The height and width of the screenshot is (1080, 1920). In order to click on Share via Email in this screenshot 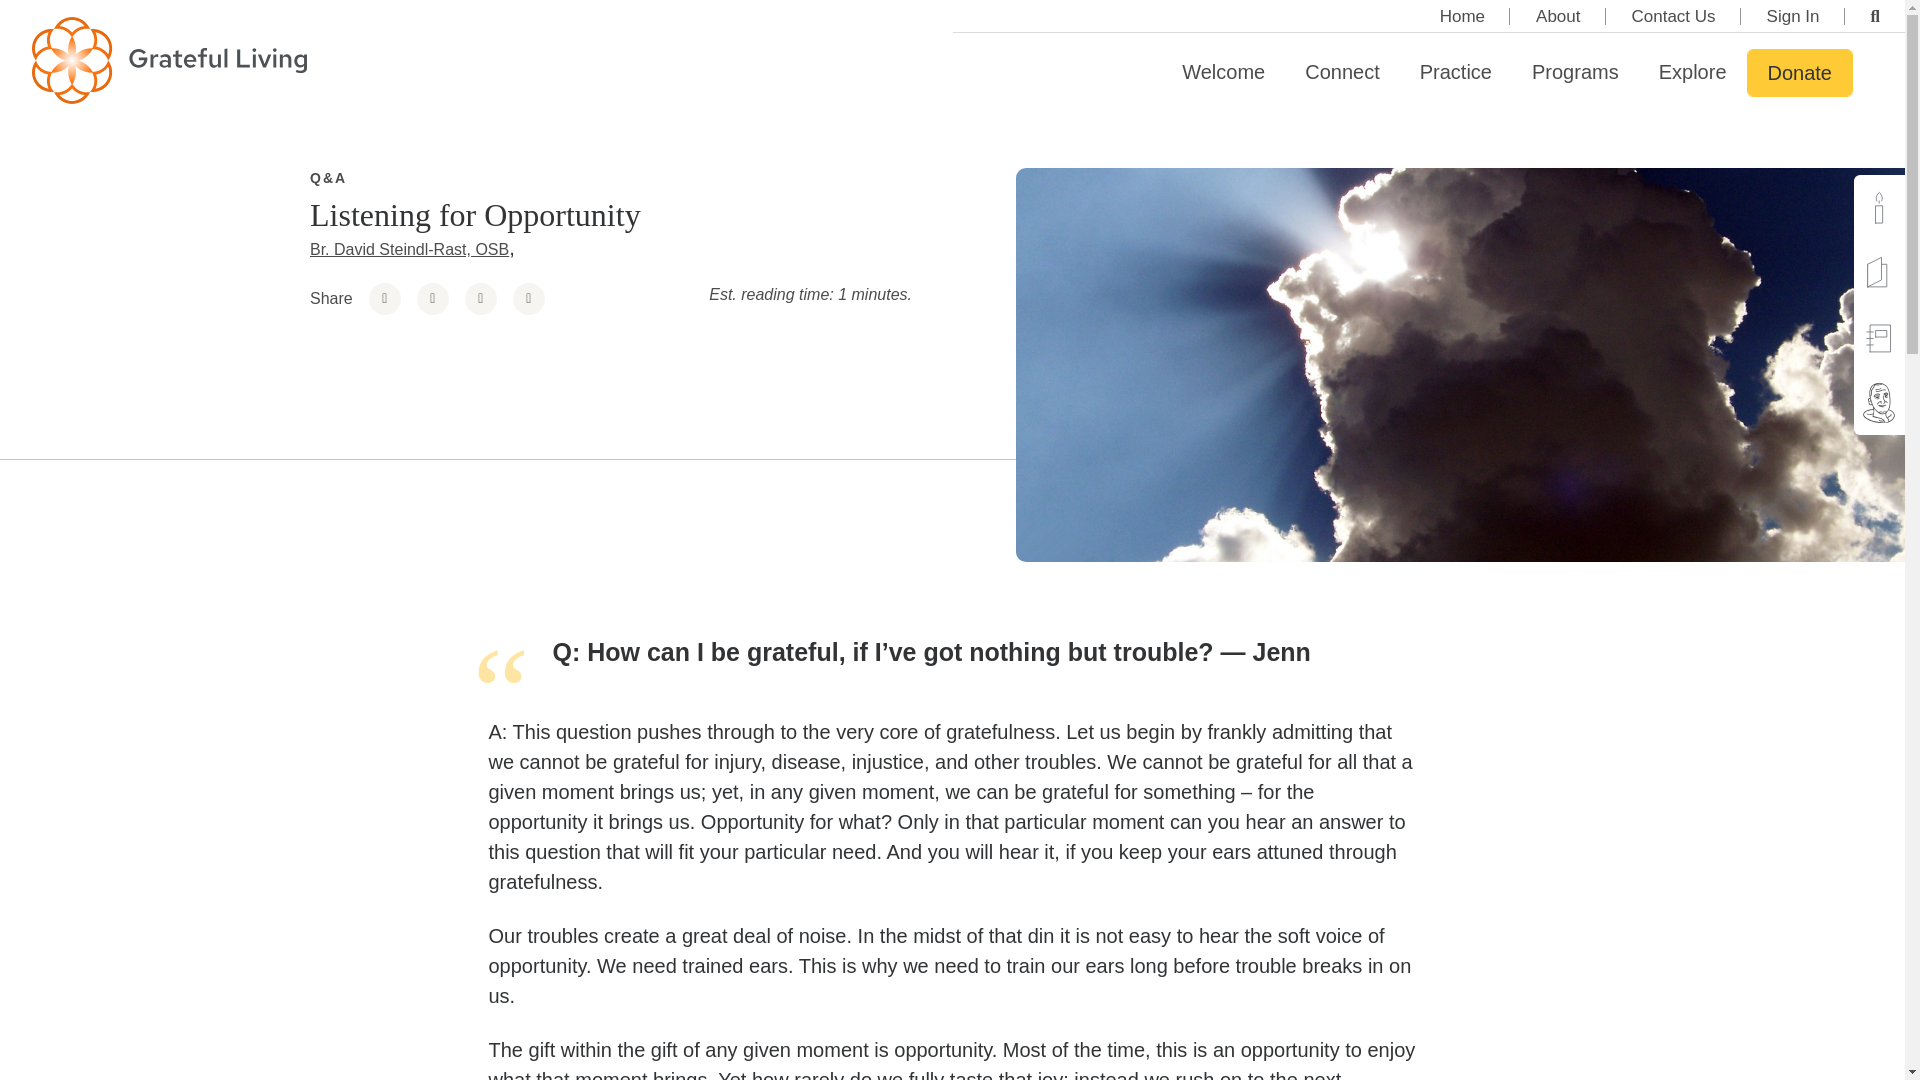, I will do `click(528, 298)`.